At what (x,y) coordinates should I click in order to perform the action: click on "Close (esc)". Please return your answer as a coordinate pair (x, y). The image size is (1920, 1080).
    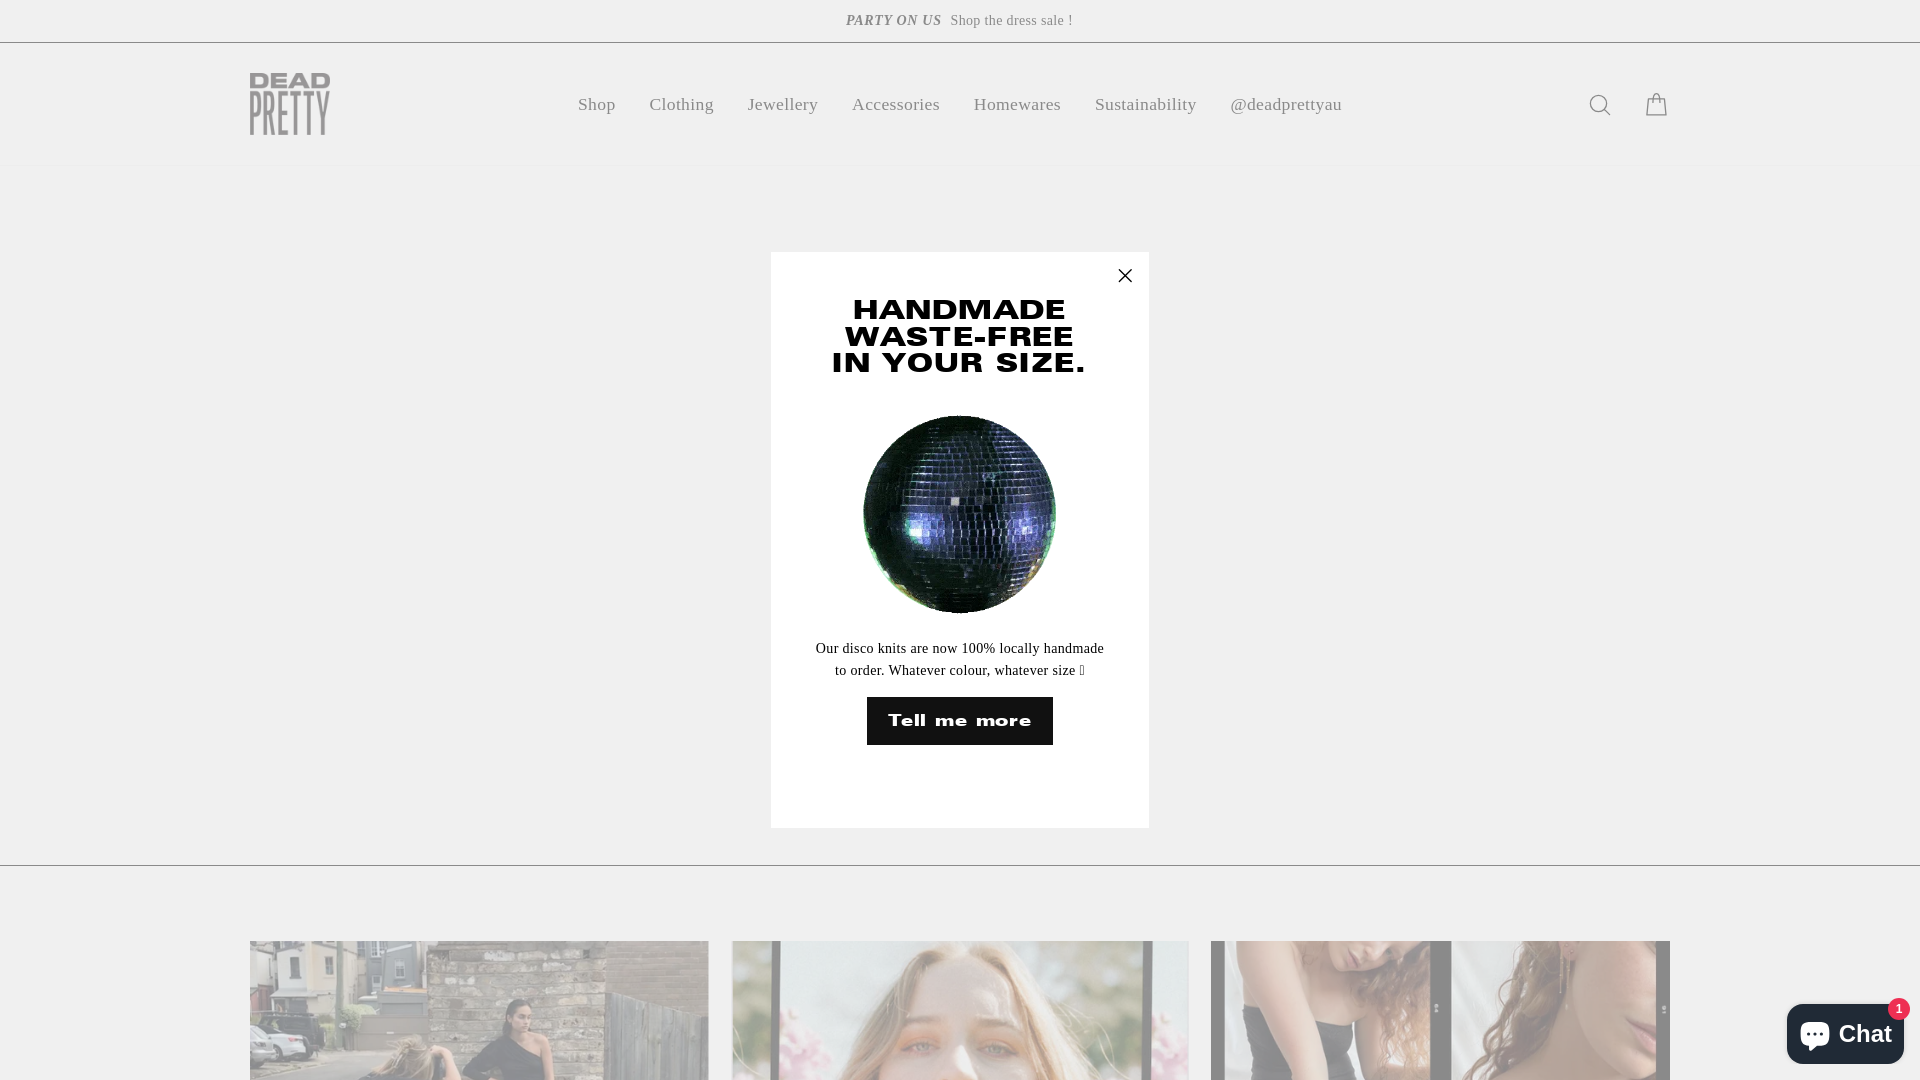
    Looking at the image, I should click on (1125, 276).